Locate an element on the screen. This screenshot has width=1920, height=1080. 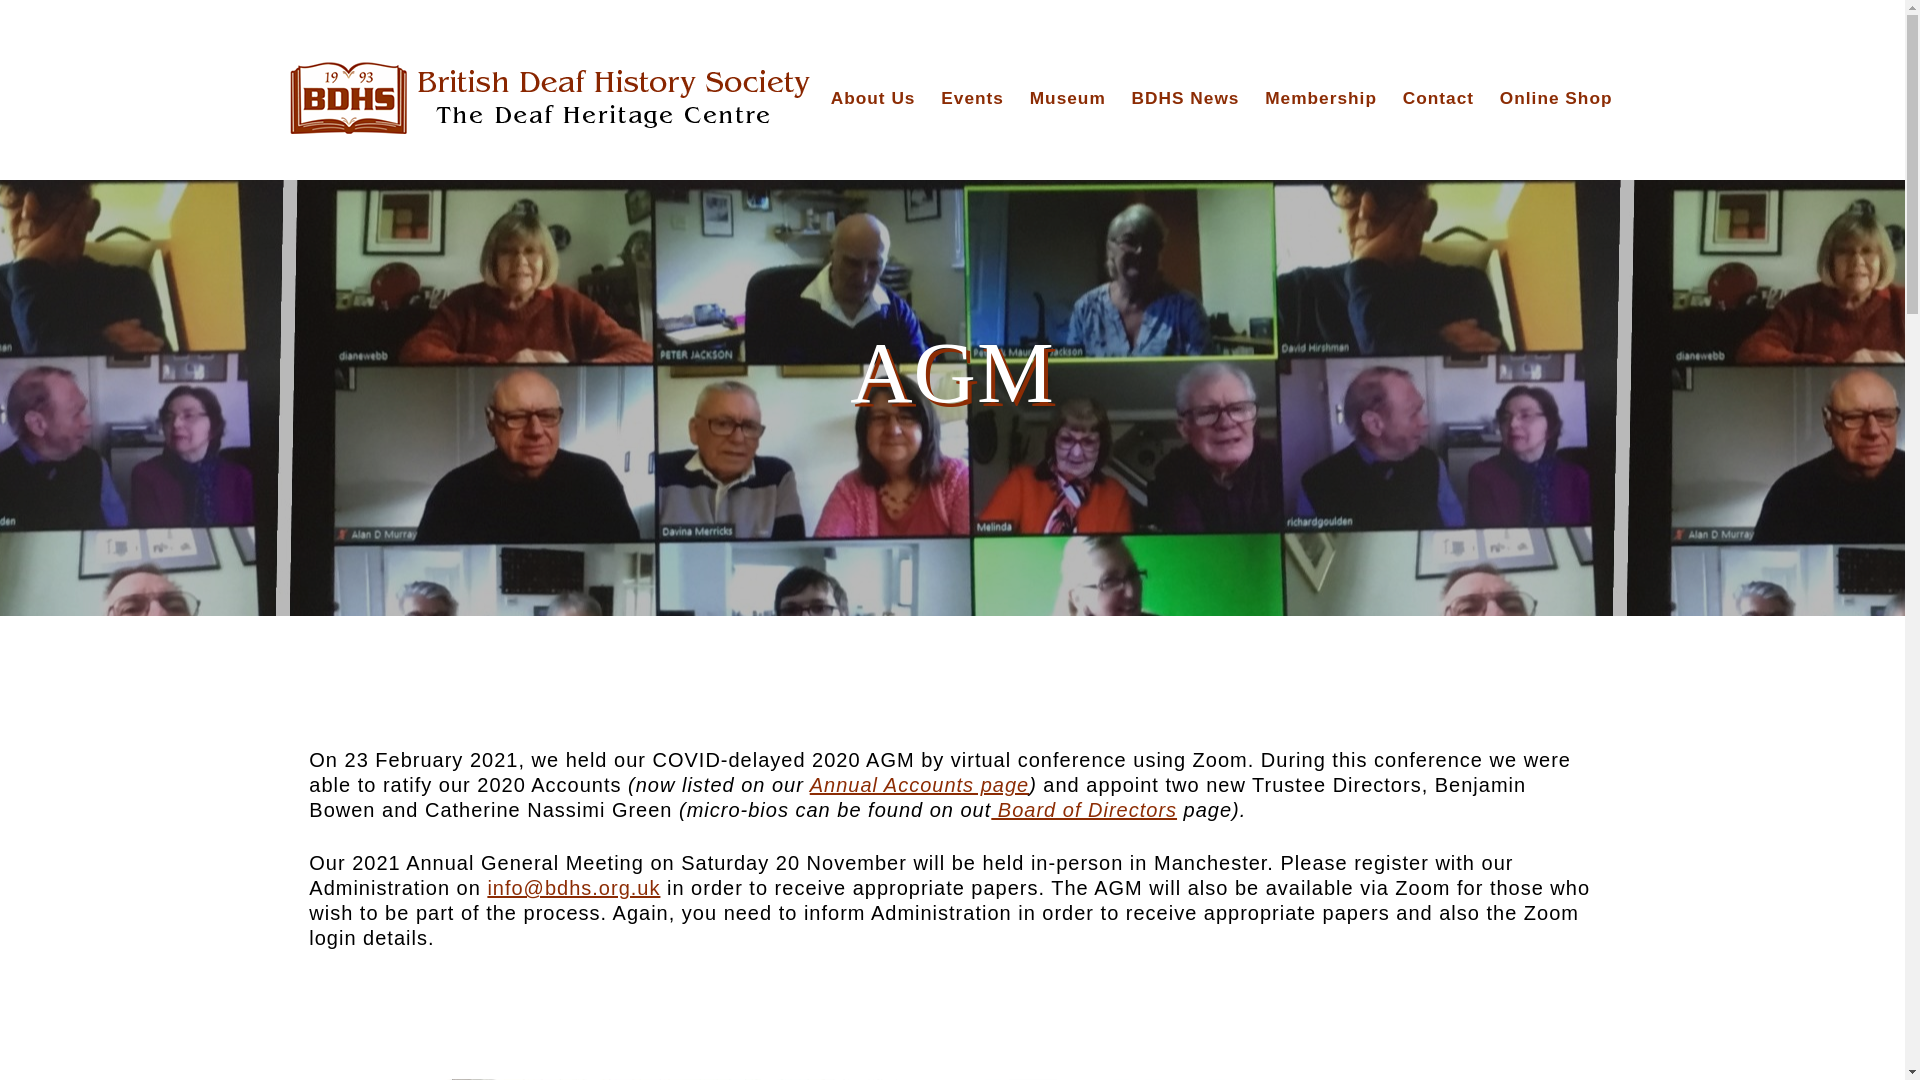
About Us is located at coordinates (873, 98).